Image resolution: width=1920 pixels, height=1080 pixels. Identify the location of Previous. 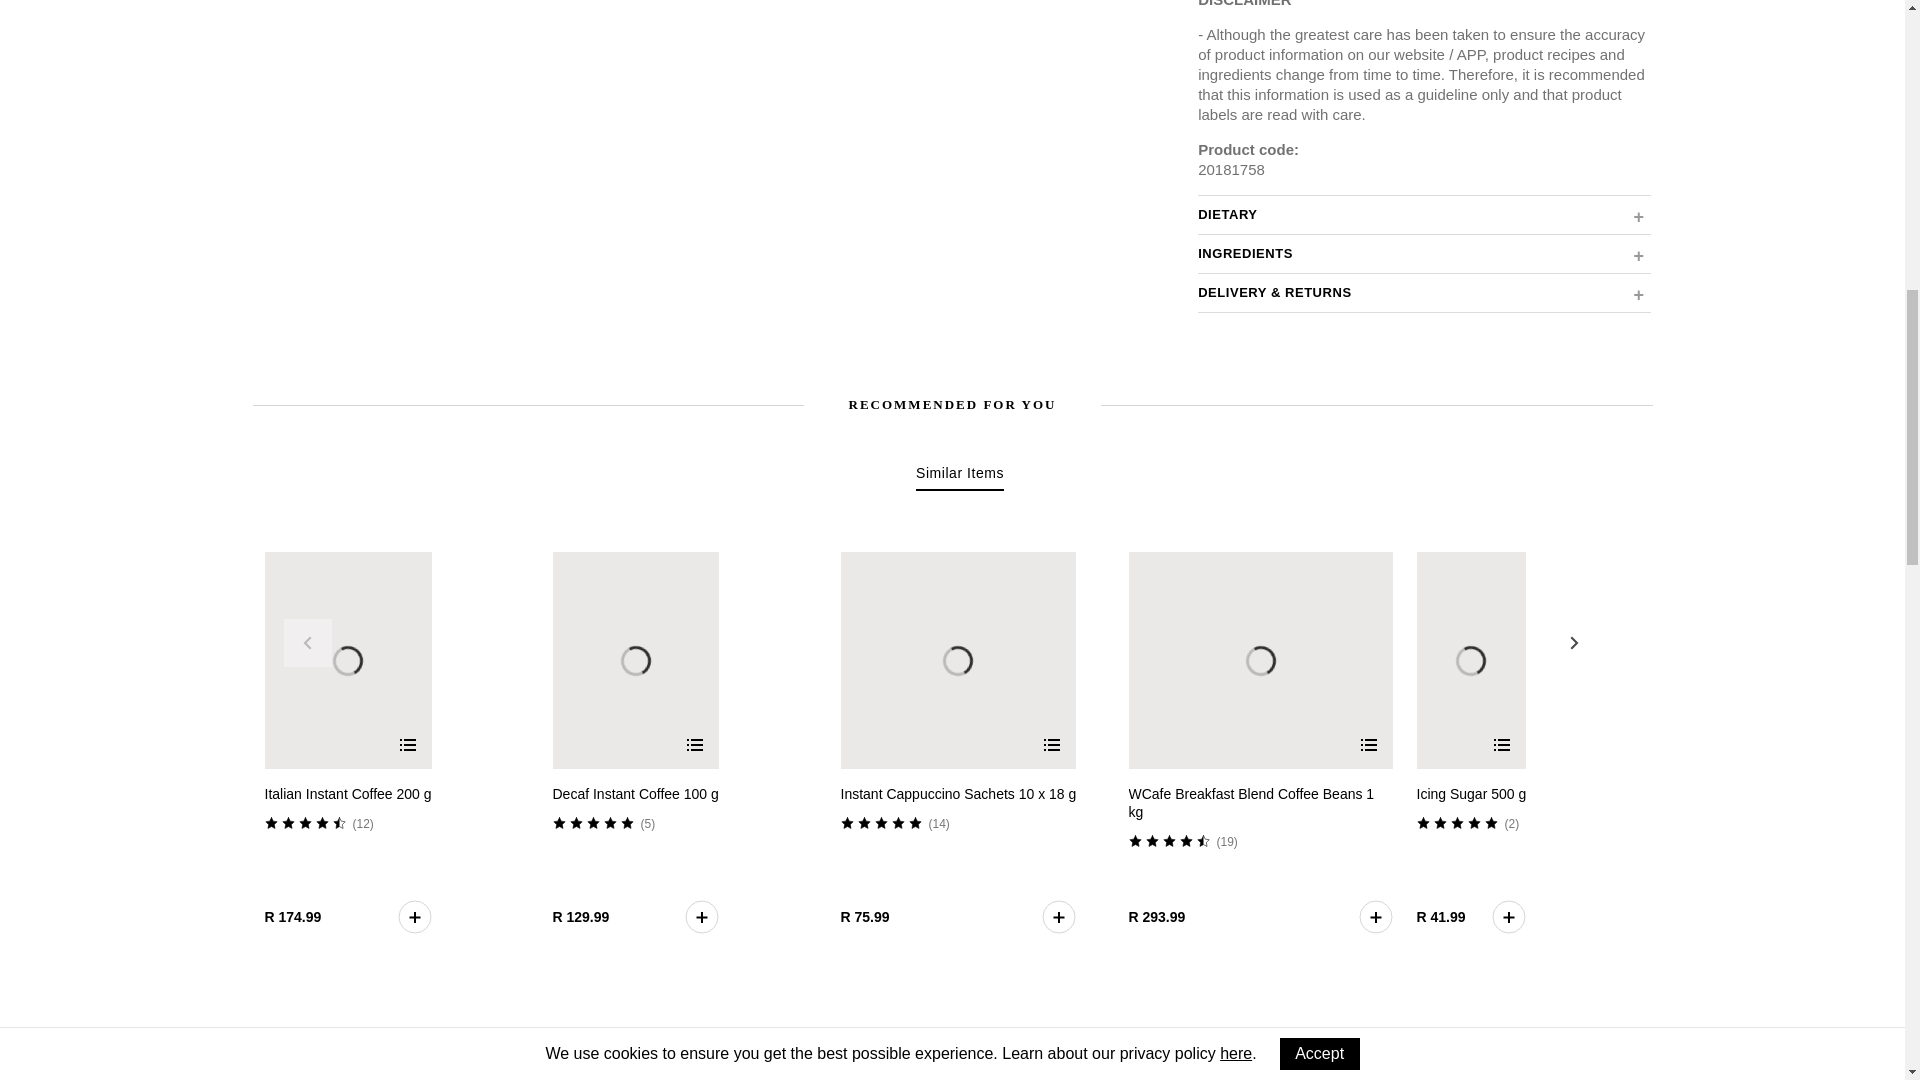
(308, 642).